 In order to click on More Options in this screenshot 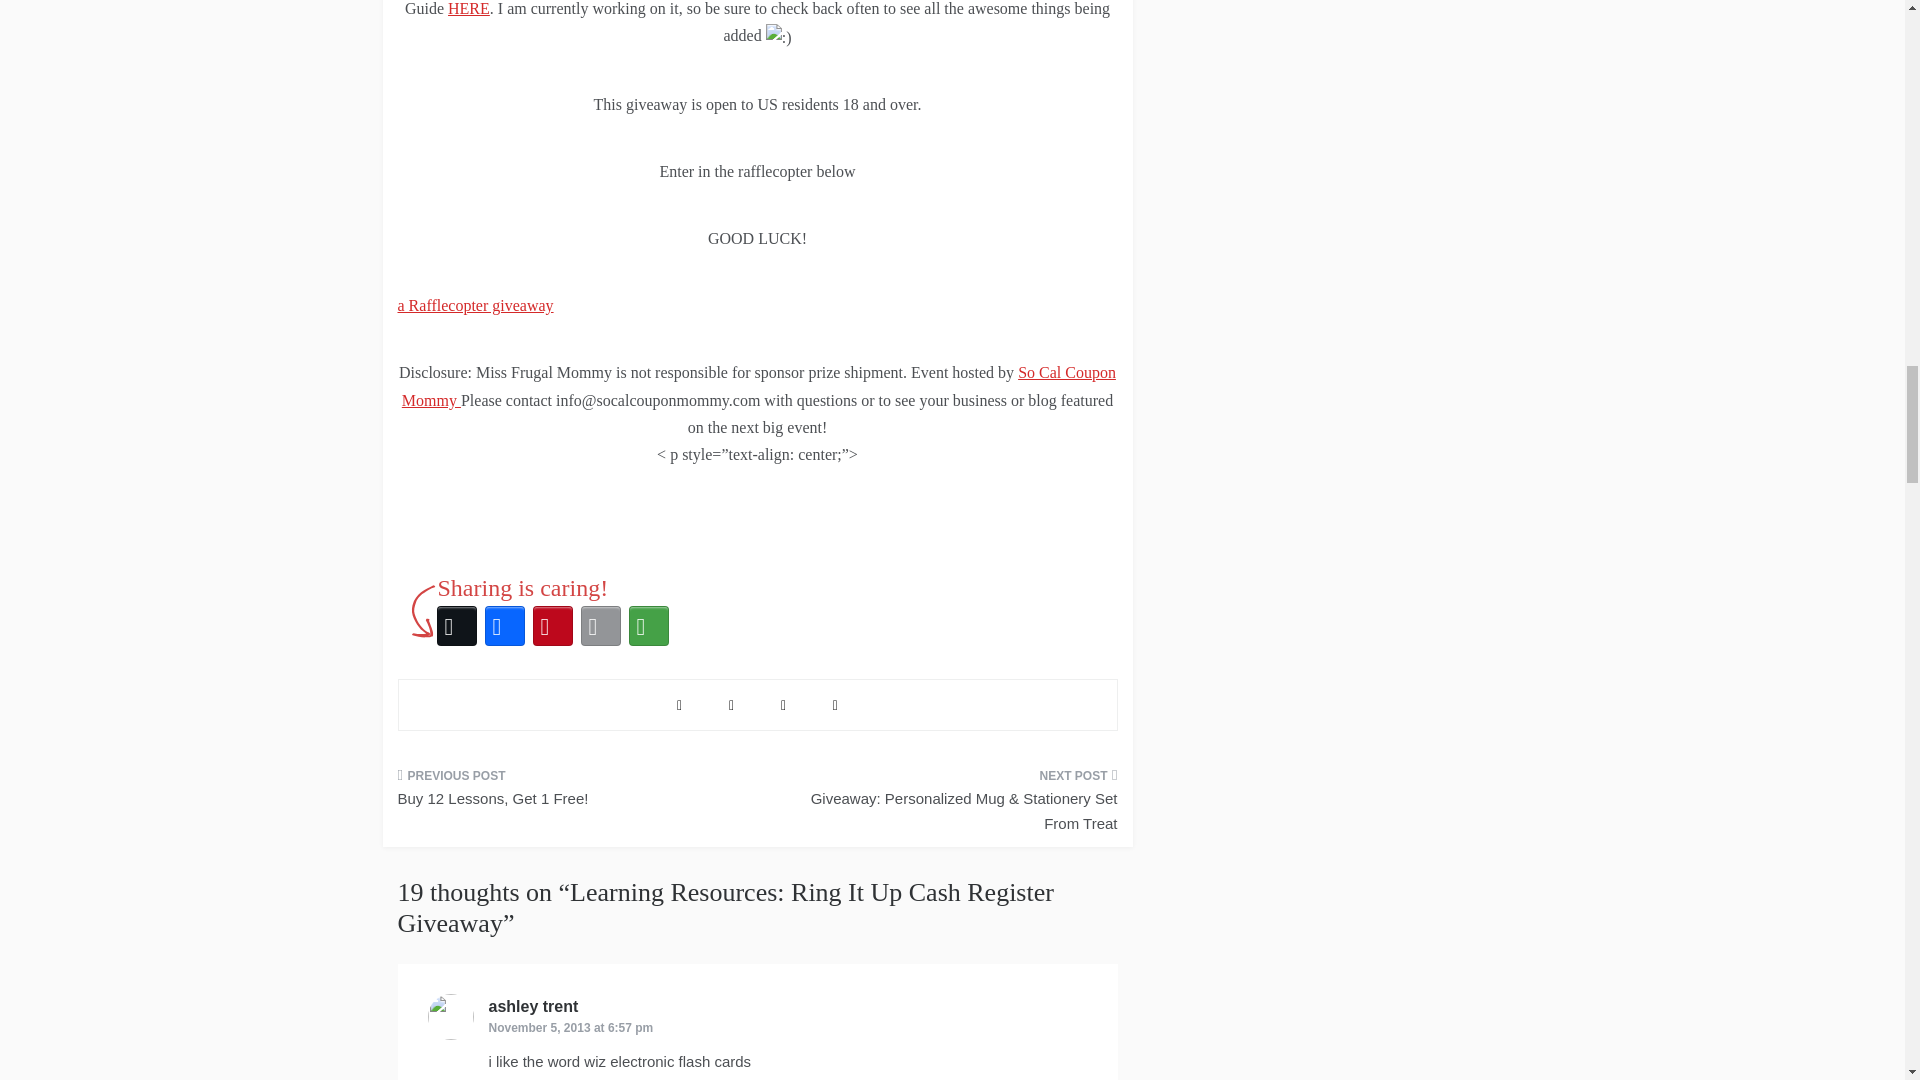, I will do `click(648, 626)`.